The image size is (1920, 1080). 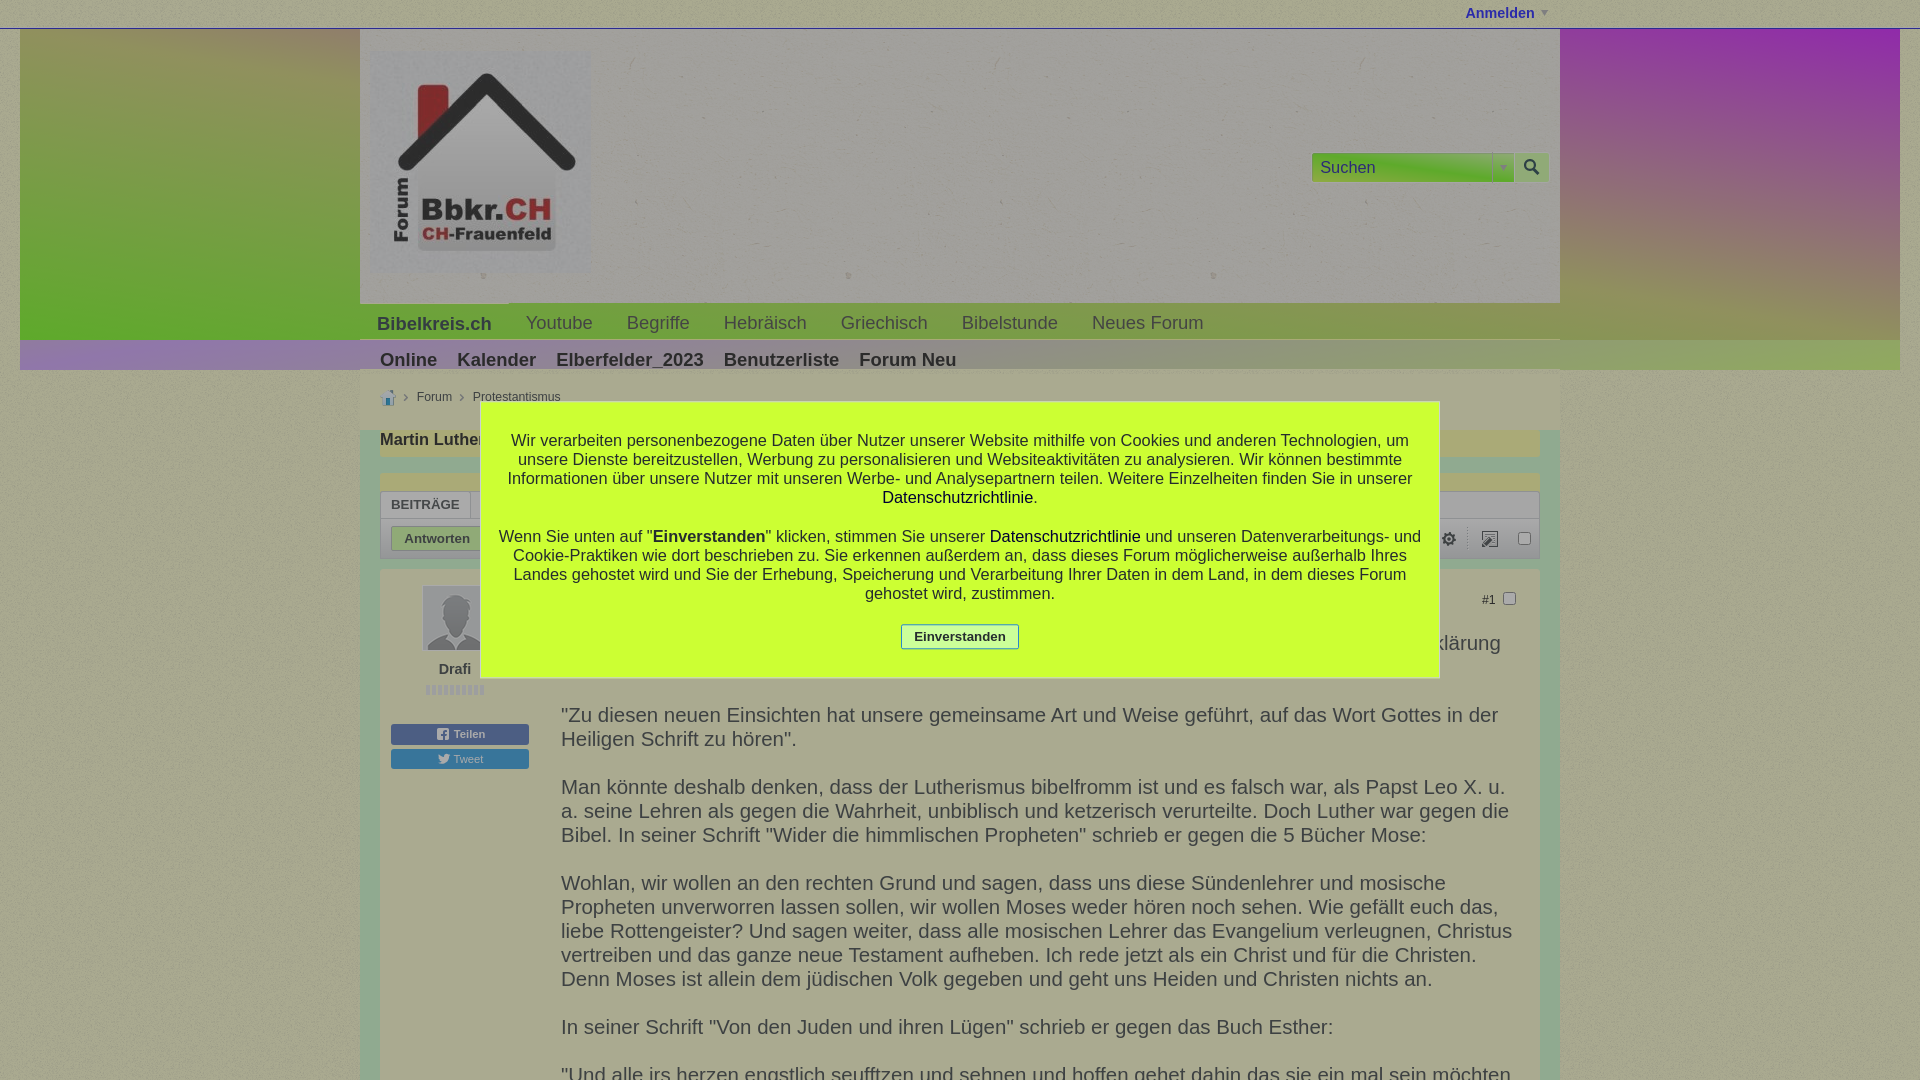 I want to click on Neues Forum, so click(x=1148, y=324).